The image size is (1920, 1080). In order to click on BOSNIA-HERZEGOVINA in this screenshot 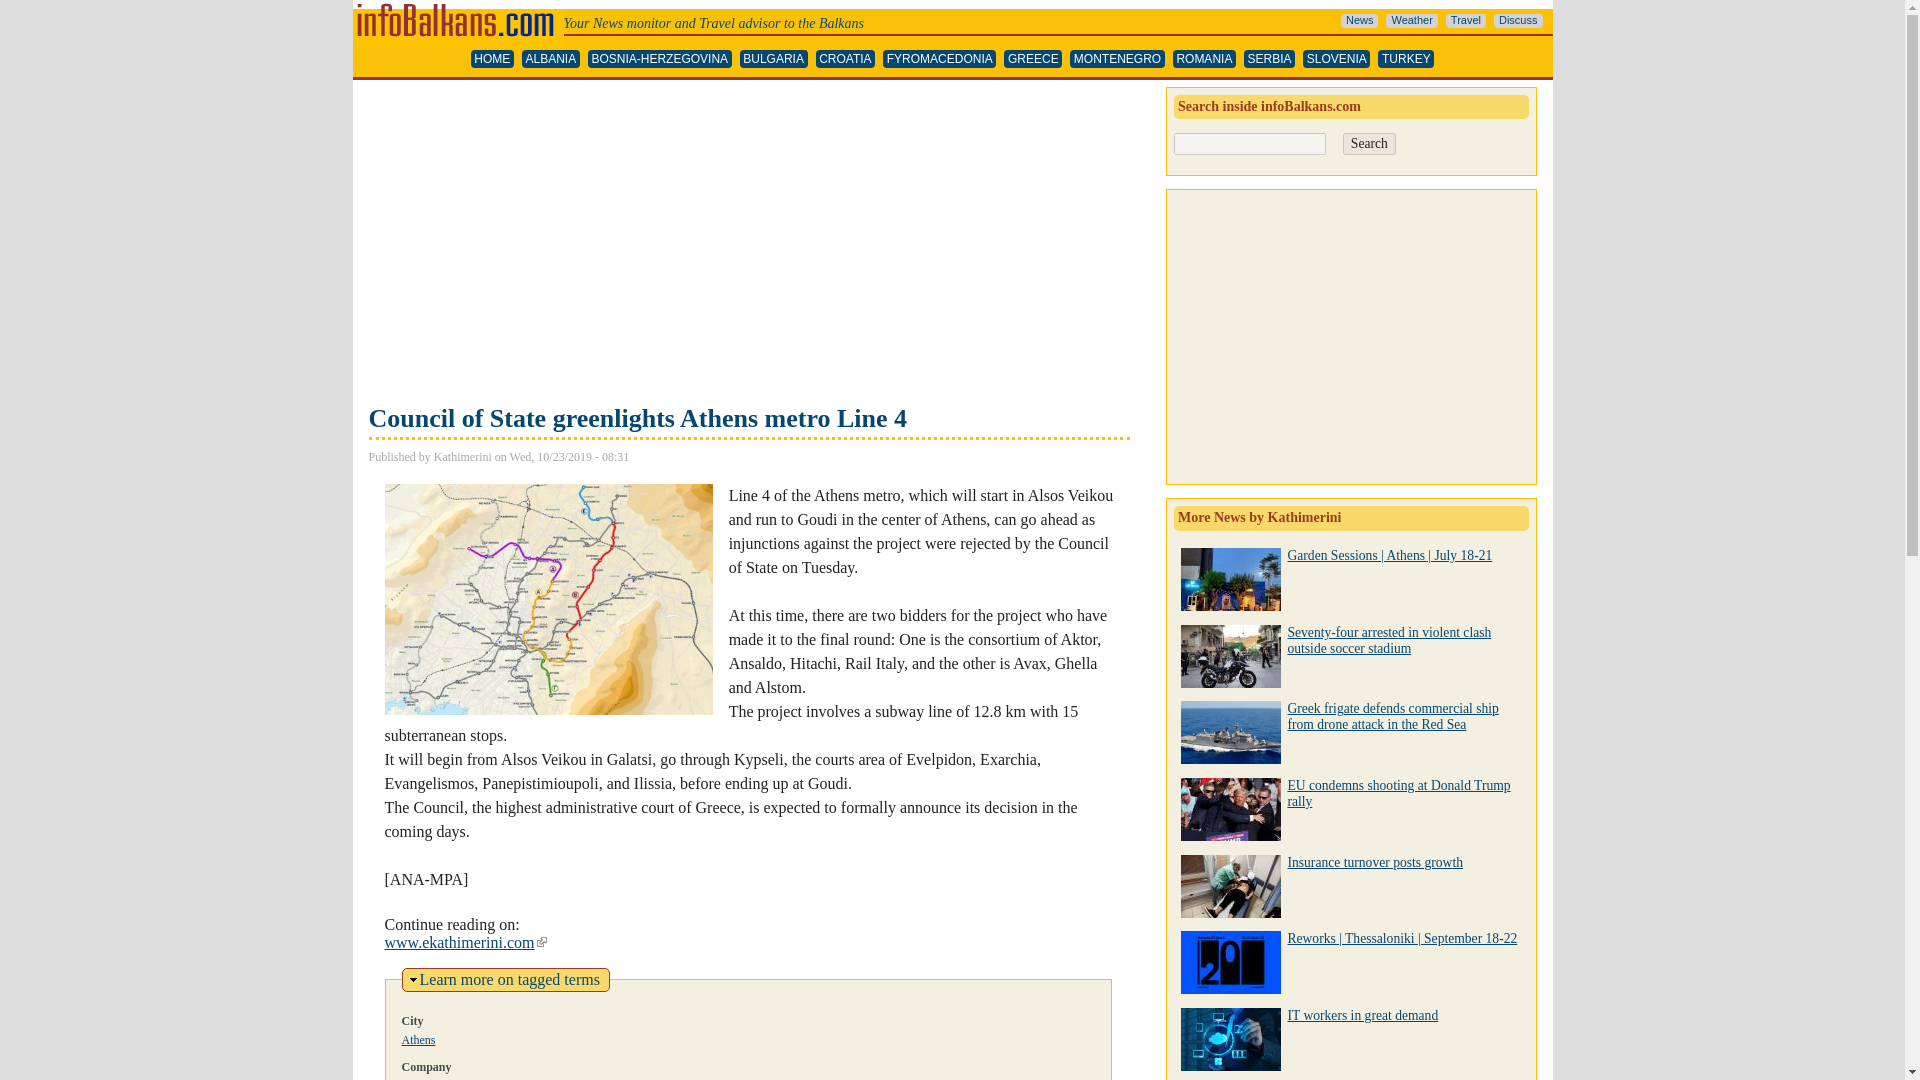, I will do `click(659, 59)`.